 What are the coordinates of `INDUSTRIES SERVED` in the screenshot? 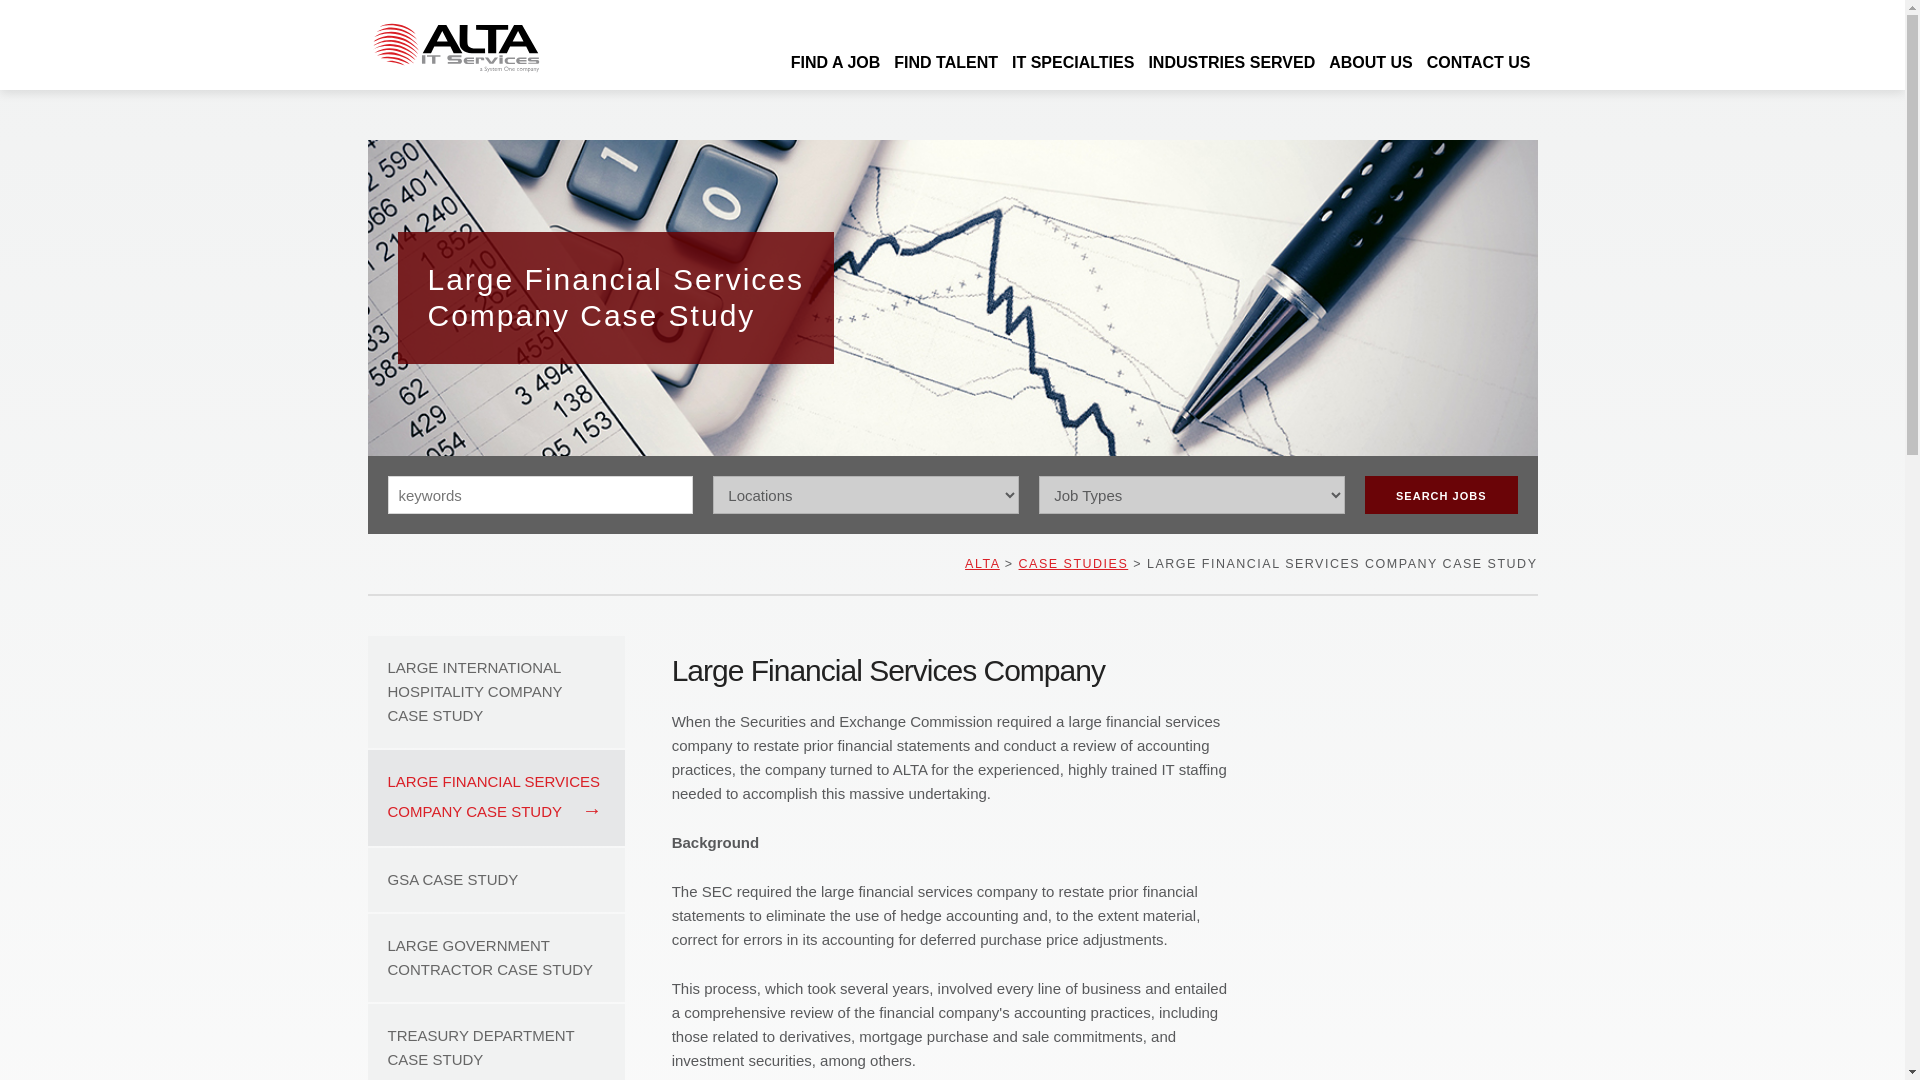 It's located at (1231, 62).